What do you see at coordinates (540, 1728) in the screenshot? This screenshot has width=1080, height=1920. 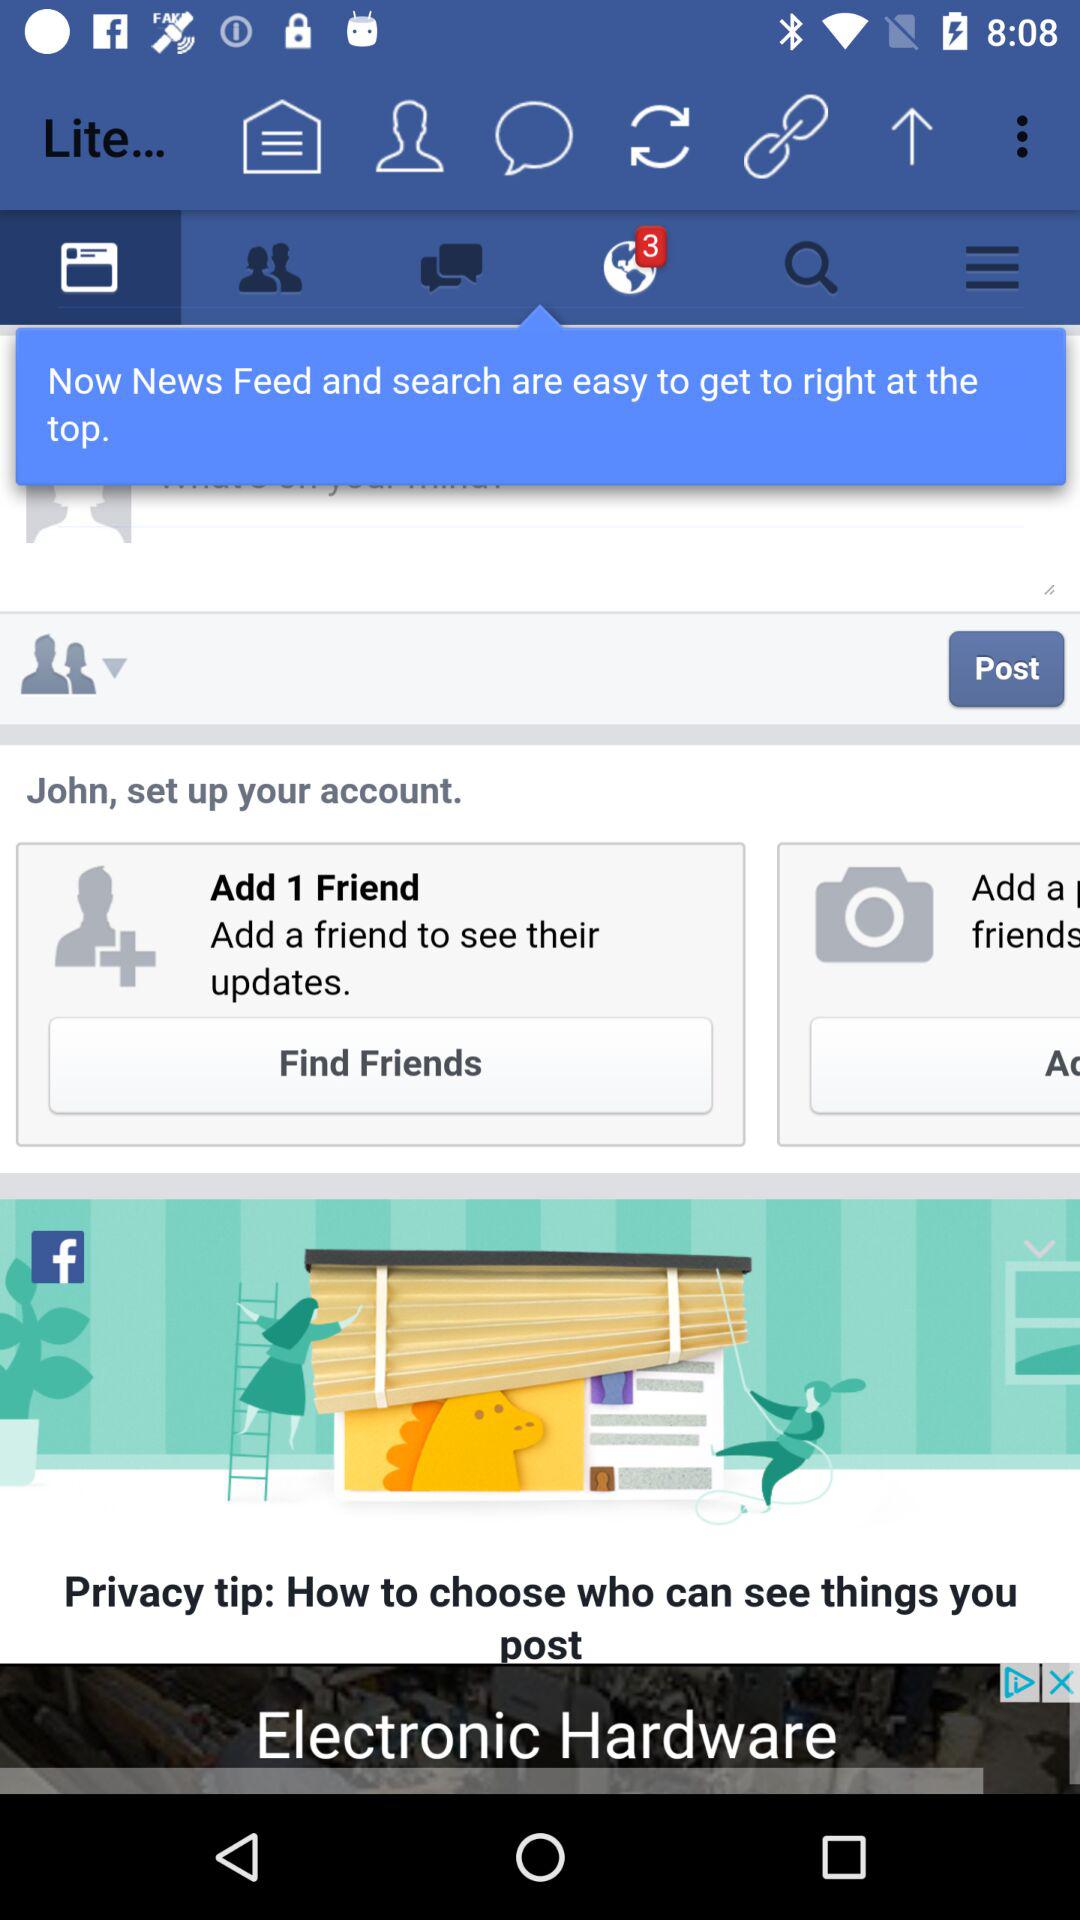 I see `advertisement electronic hardware` at bounding box center [540, 1728].